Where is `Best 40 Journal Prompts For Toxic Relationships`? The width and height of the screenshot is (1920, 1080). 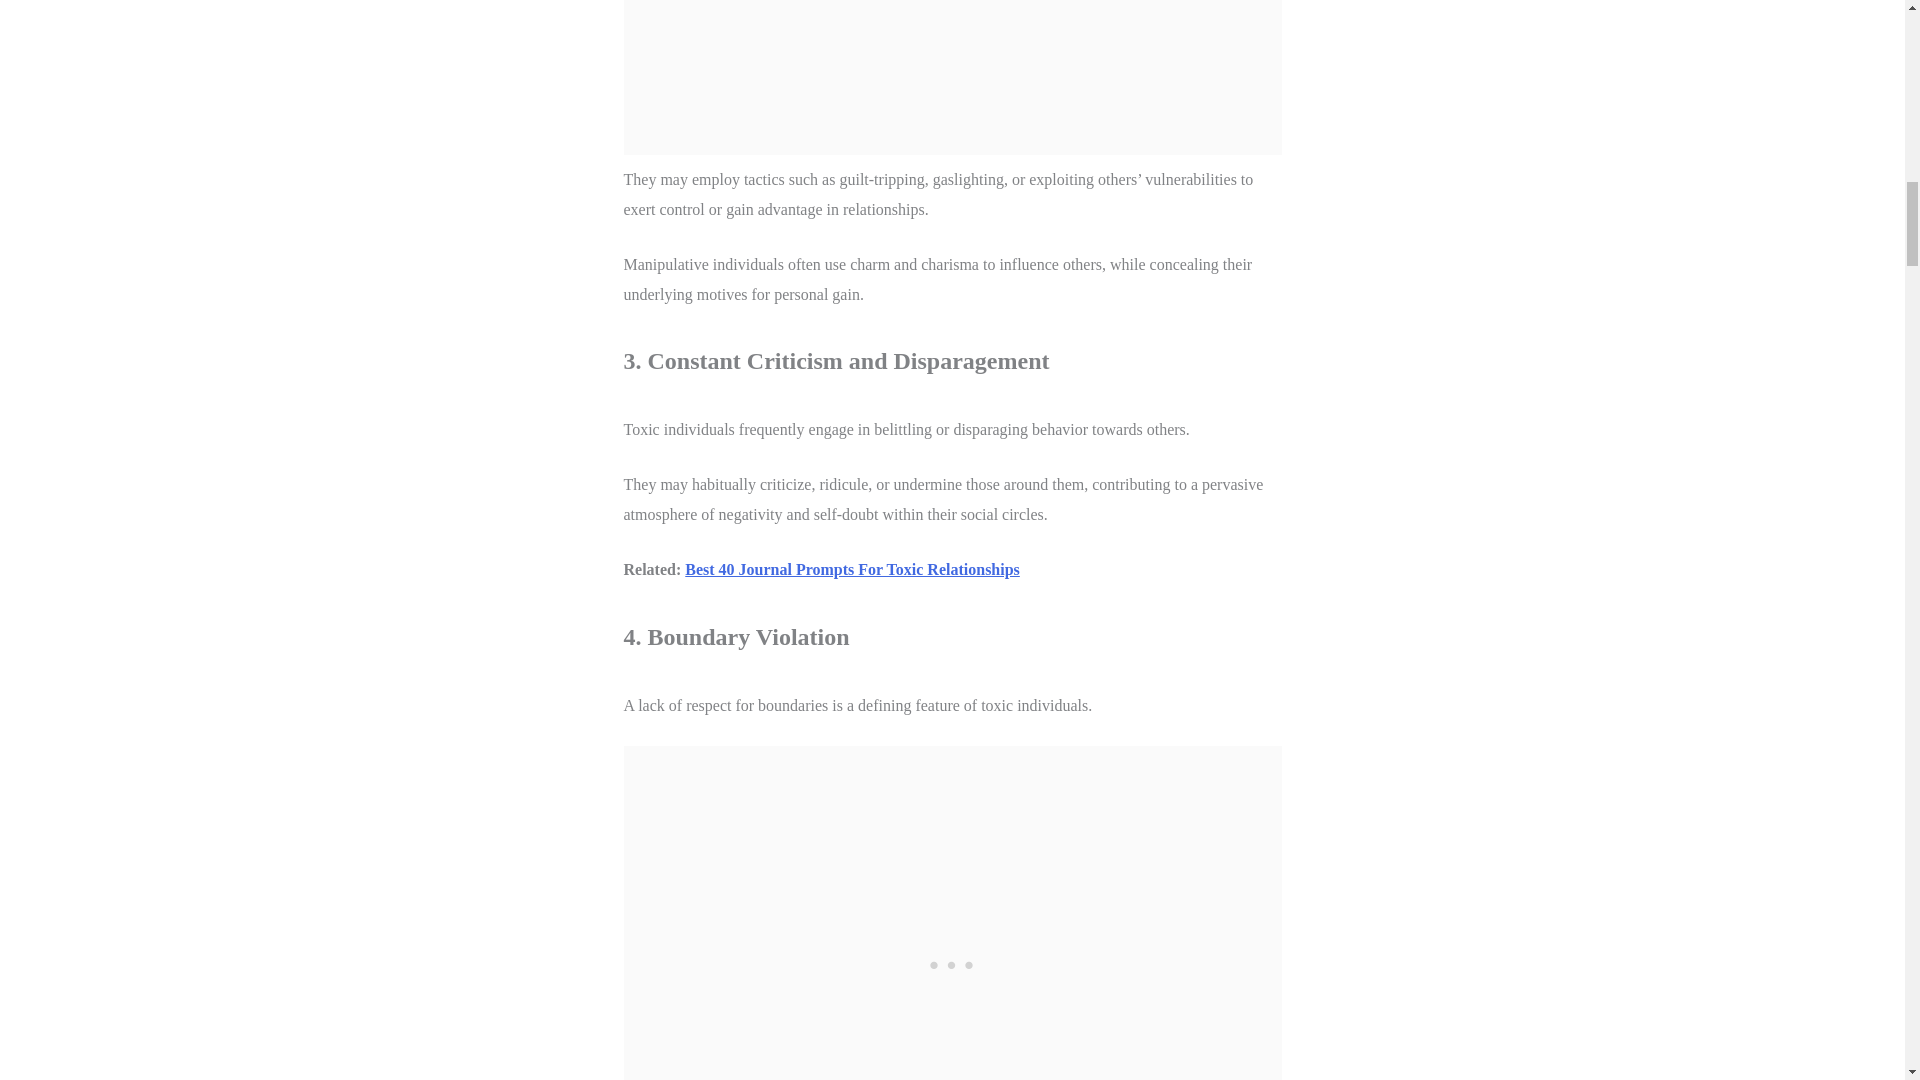
Best 40 Journal Prompts For Toxic Relationships is located at coordinates (852, 568).